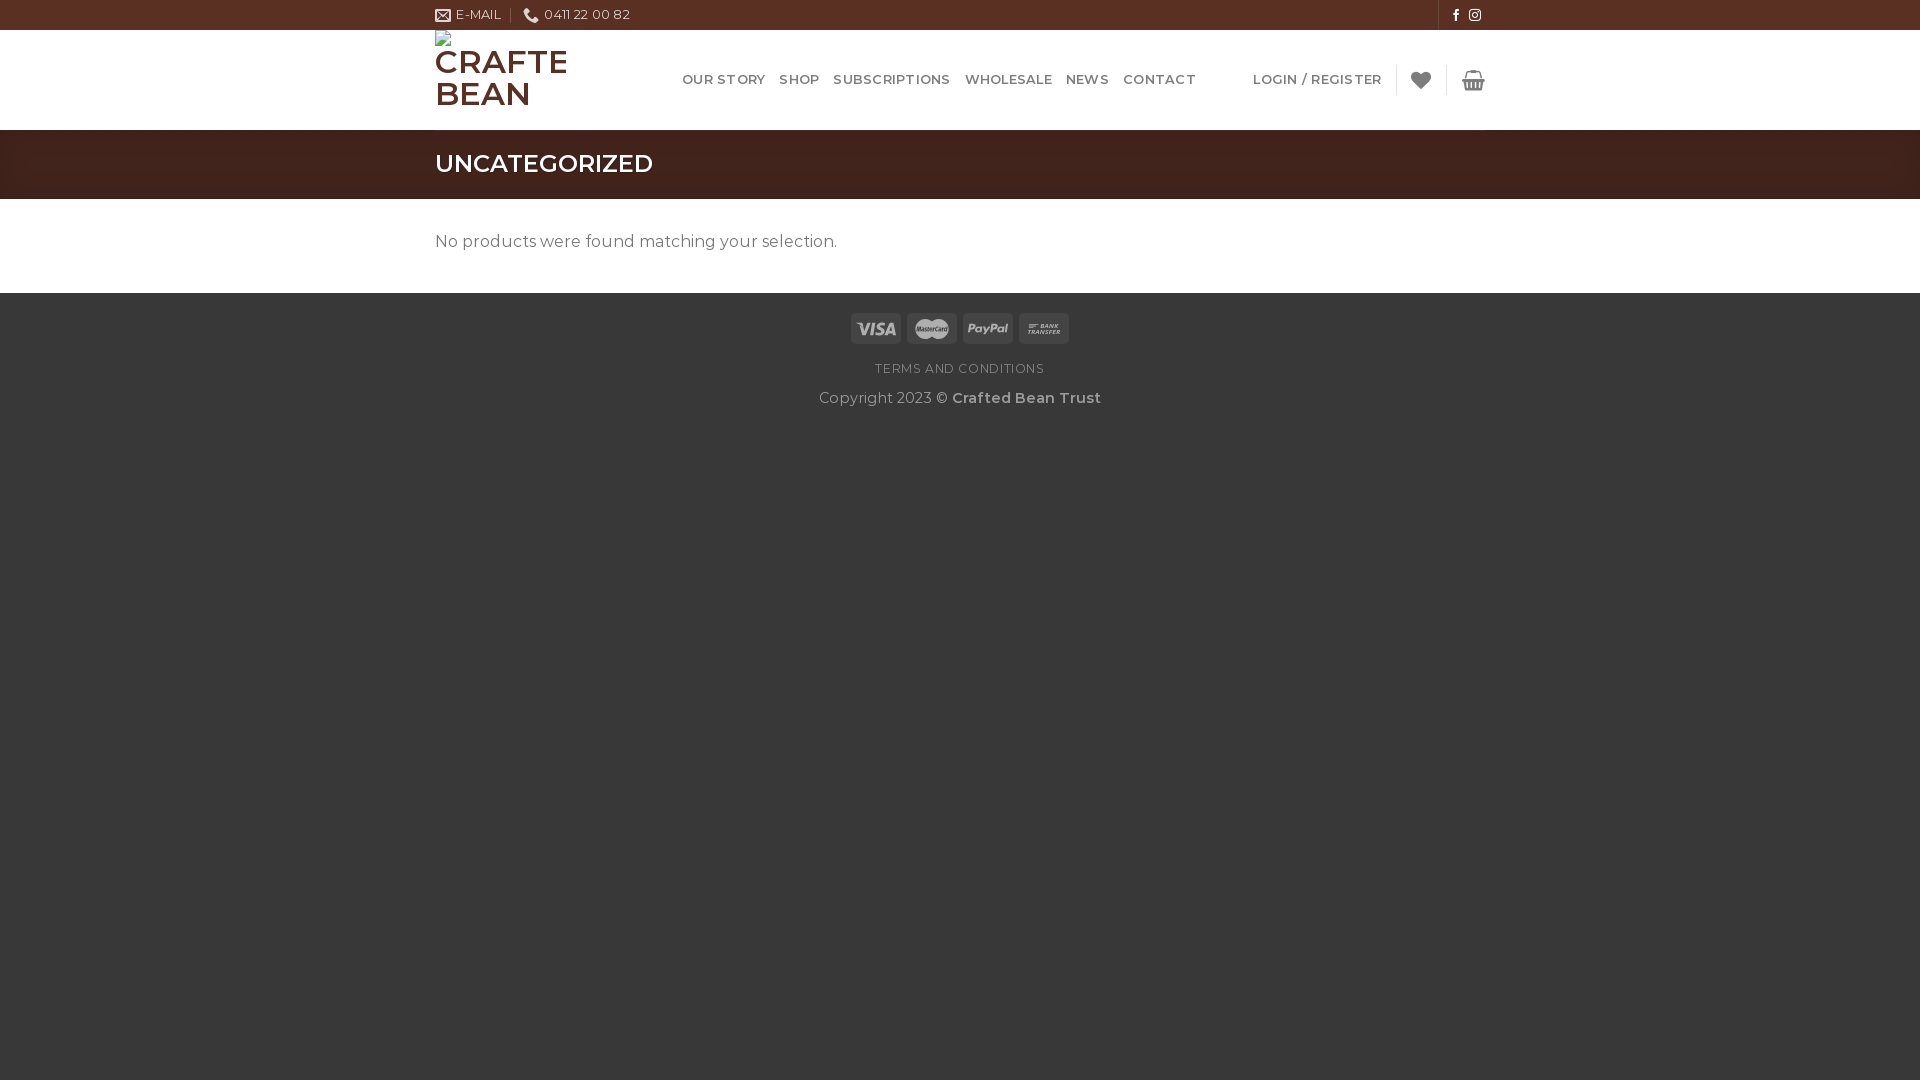 The height and width of the screenshot is (1080, 1920). Describe the element at coordinates (799, 80) in the screenshot. I see `SHOP` at that location.